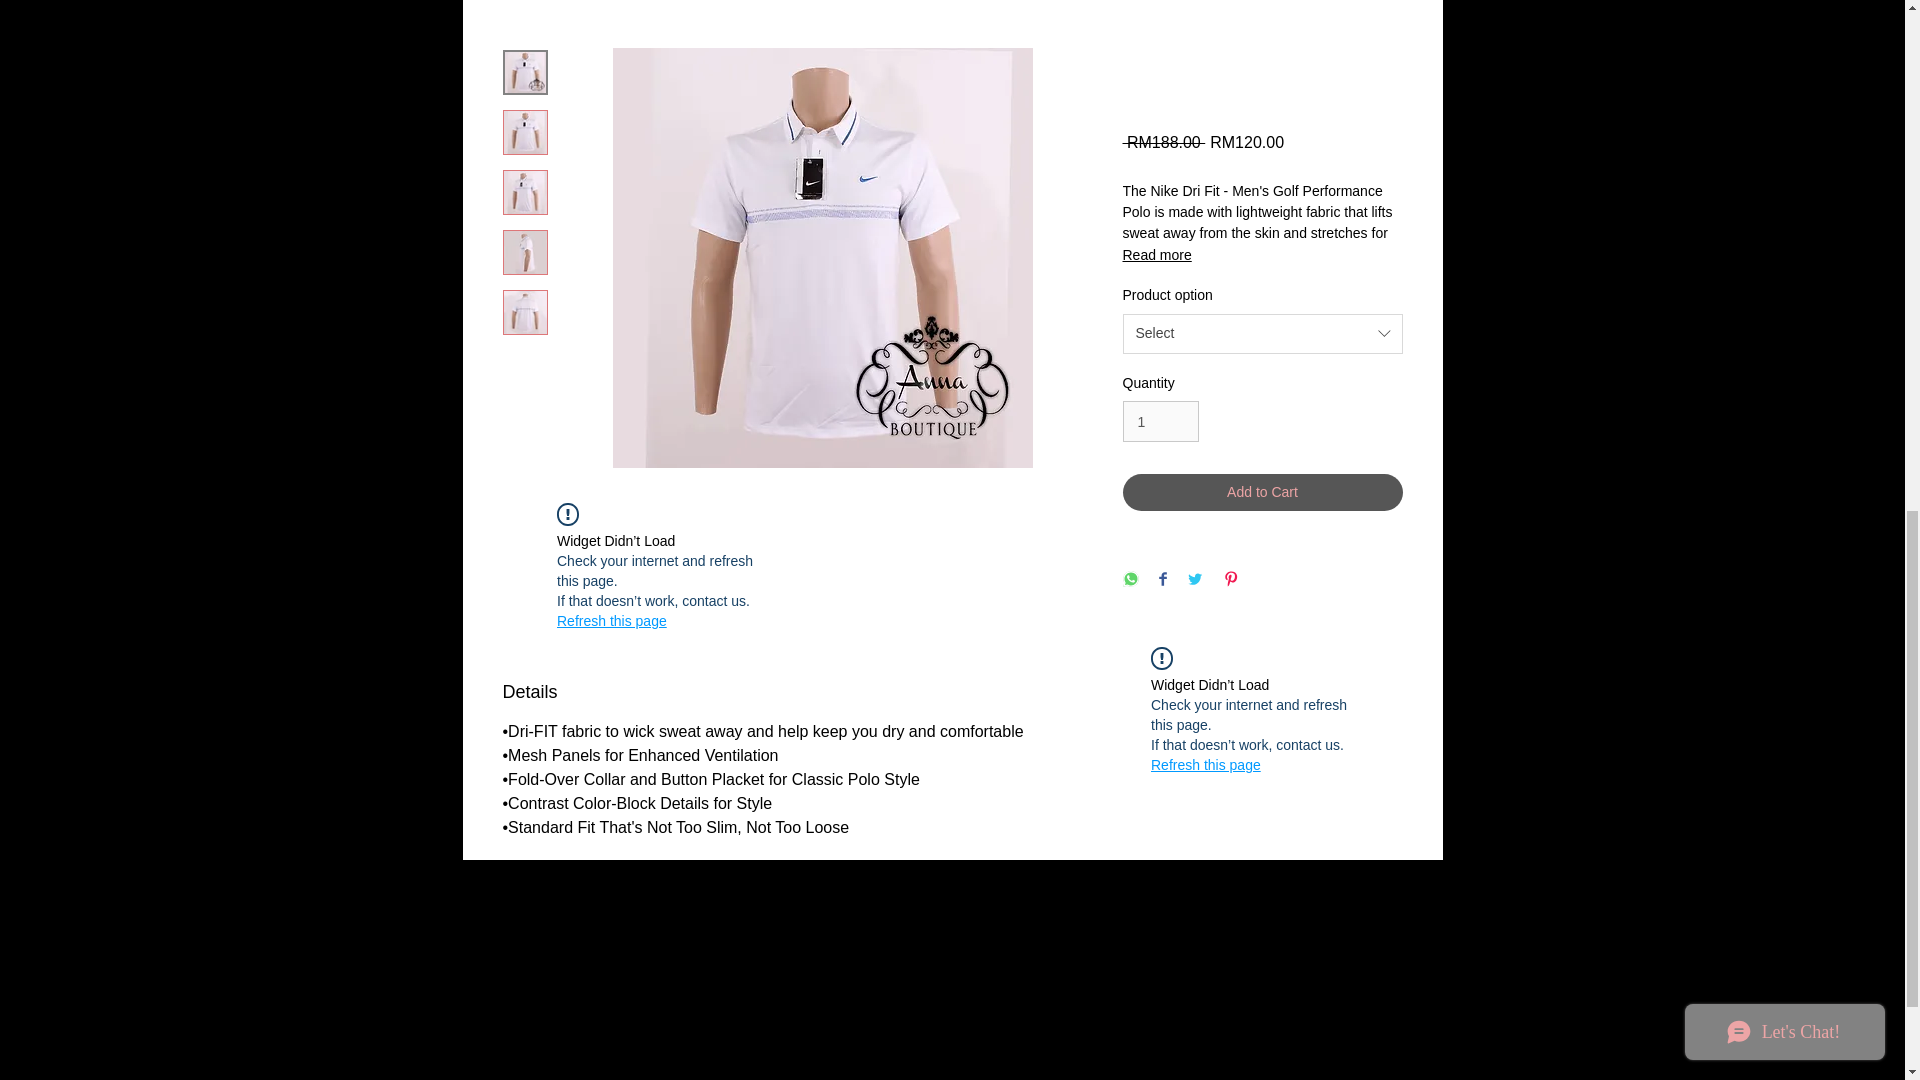 The height and width of the screenshot is (1080, 1920). I want to click on Select, so click(1261, 334).